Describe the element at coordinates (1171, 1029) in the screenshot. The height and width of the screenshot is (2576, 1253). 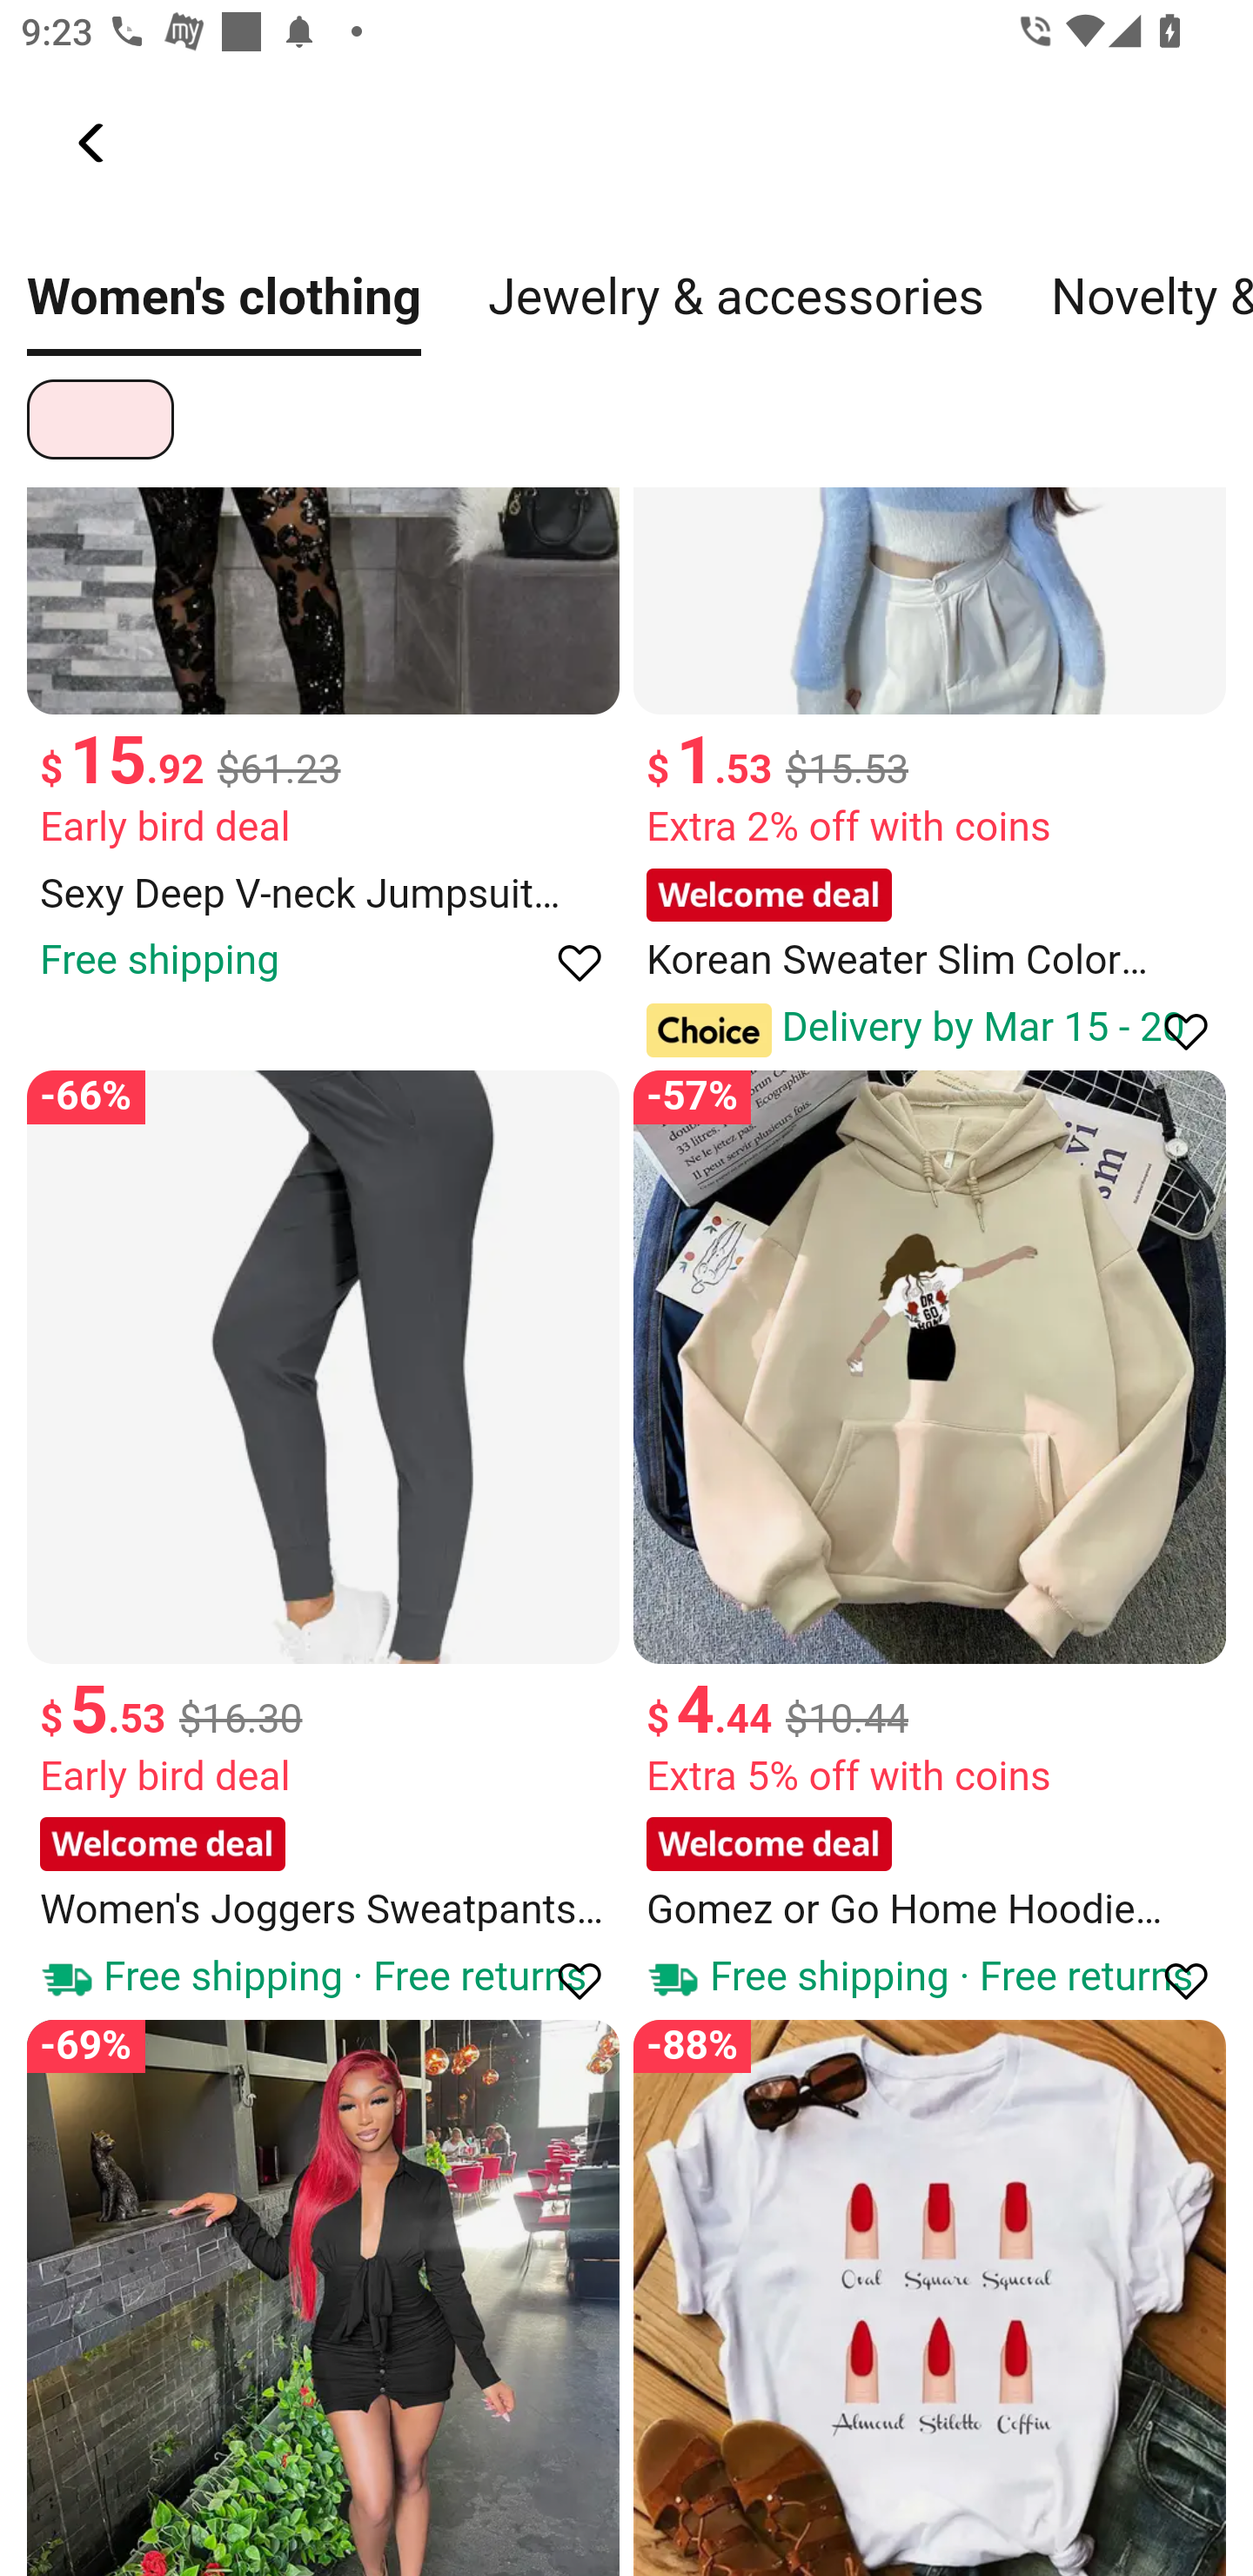
I see `` at that location.